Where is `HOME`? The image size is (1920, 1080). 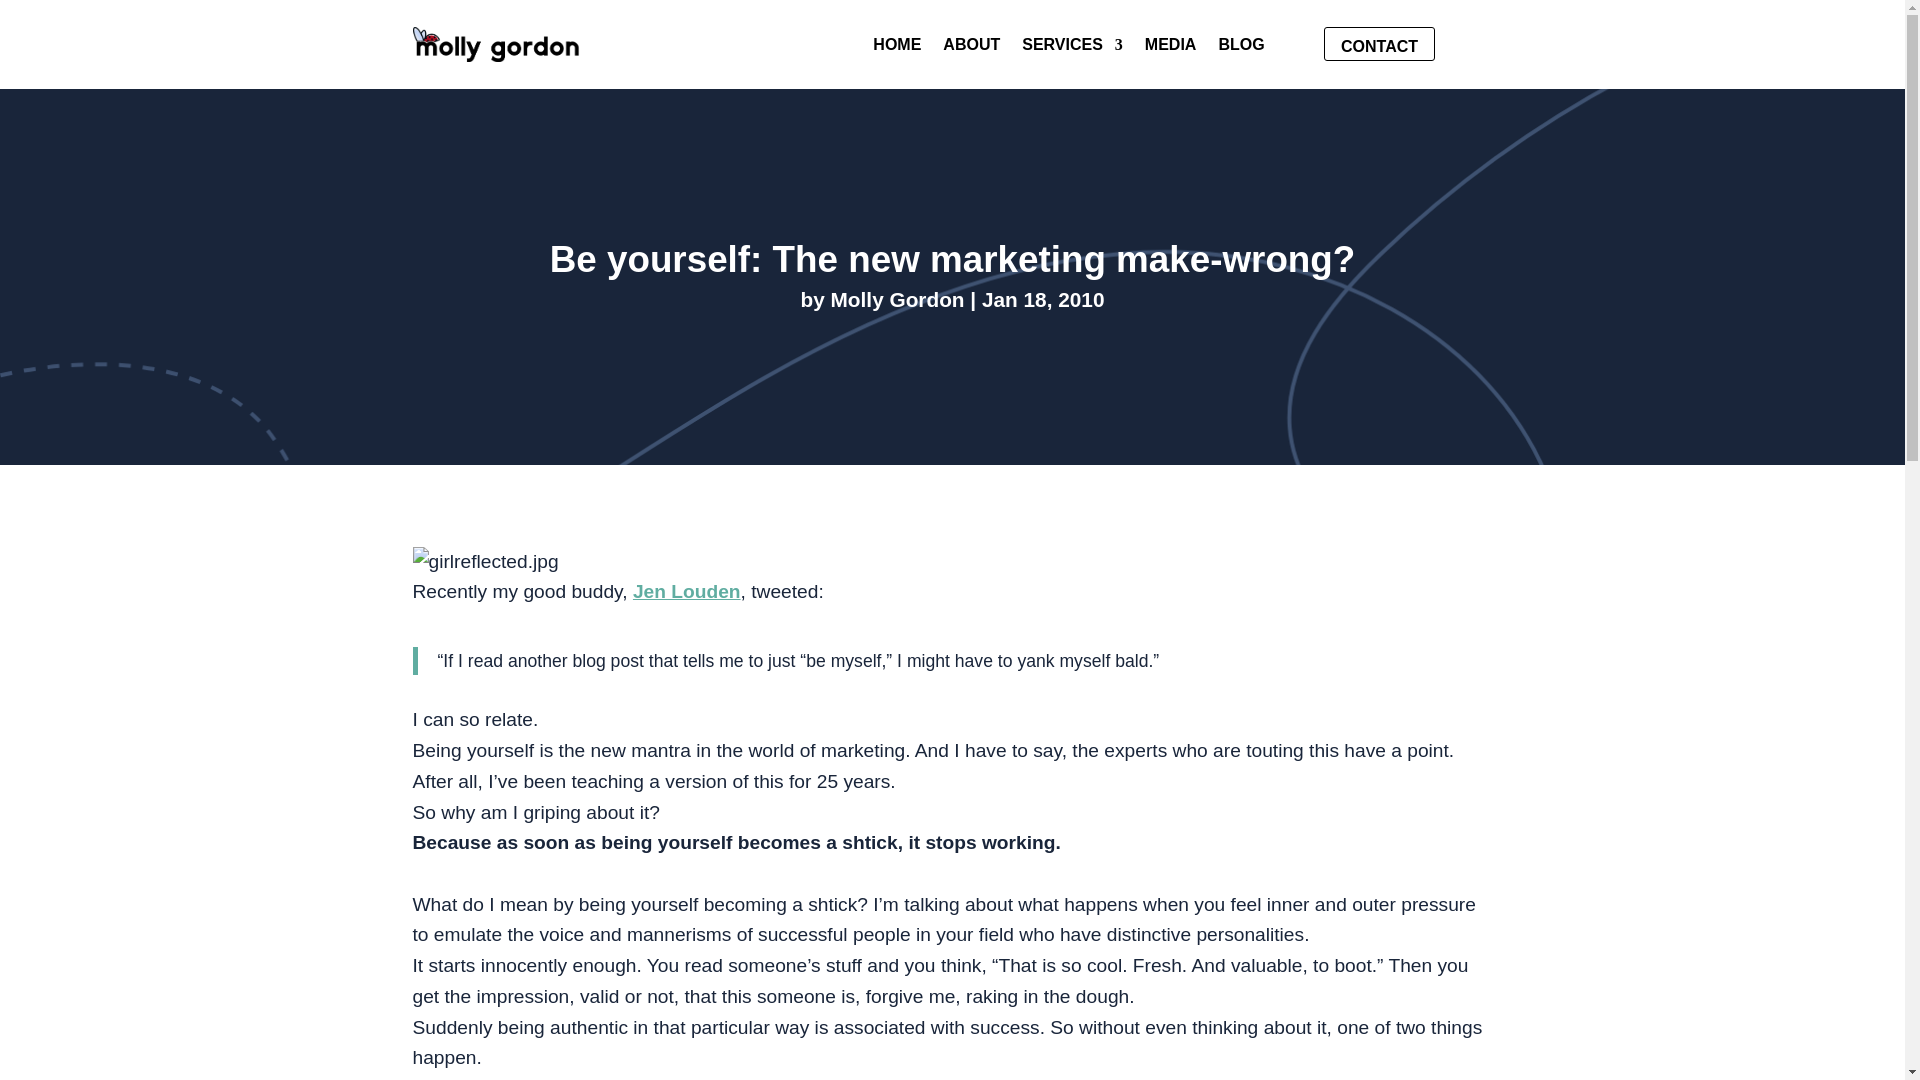 HOME is located at coordinates (897, 48).